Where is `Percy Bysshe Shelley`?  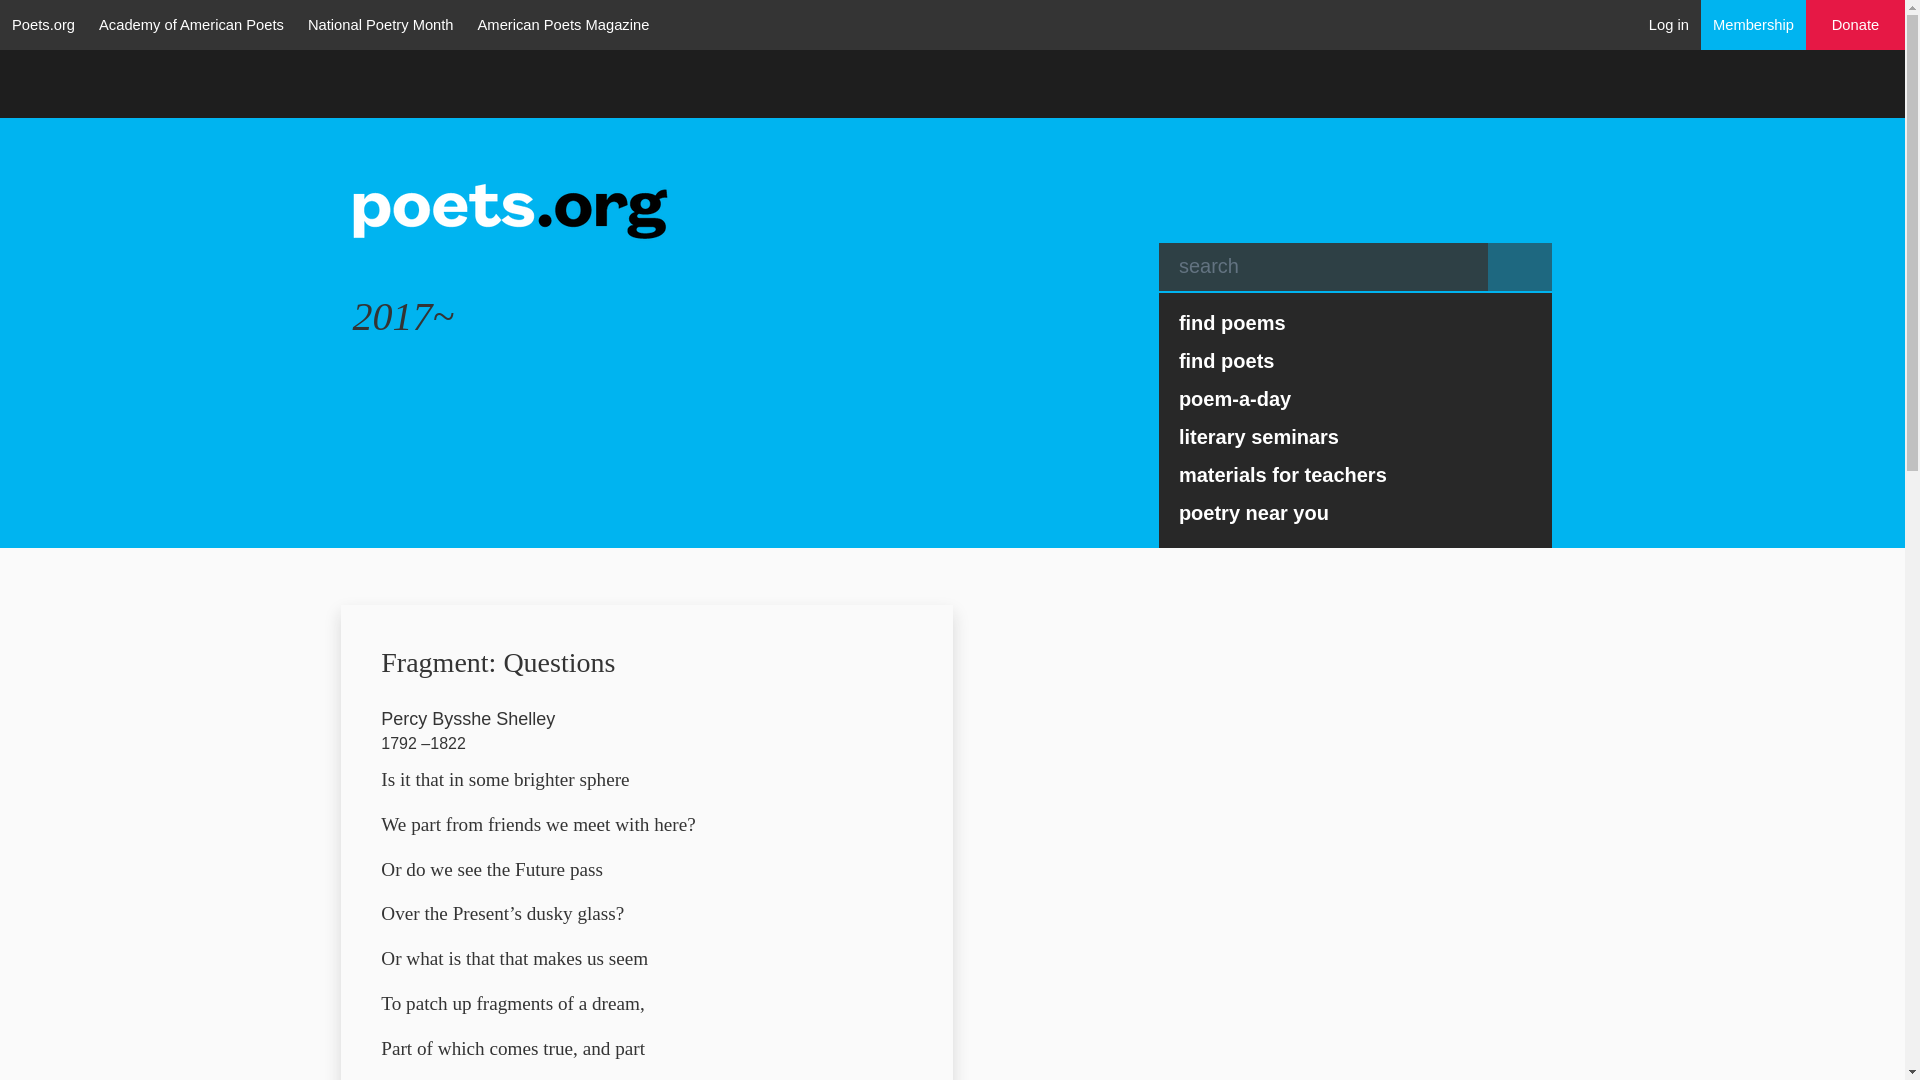
Percy Bysshe Shelley is located at coordinates (467, 718).